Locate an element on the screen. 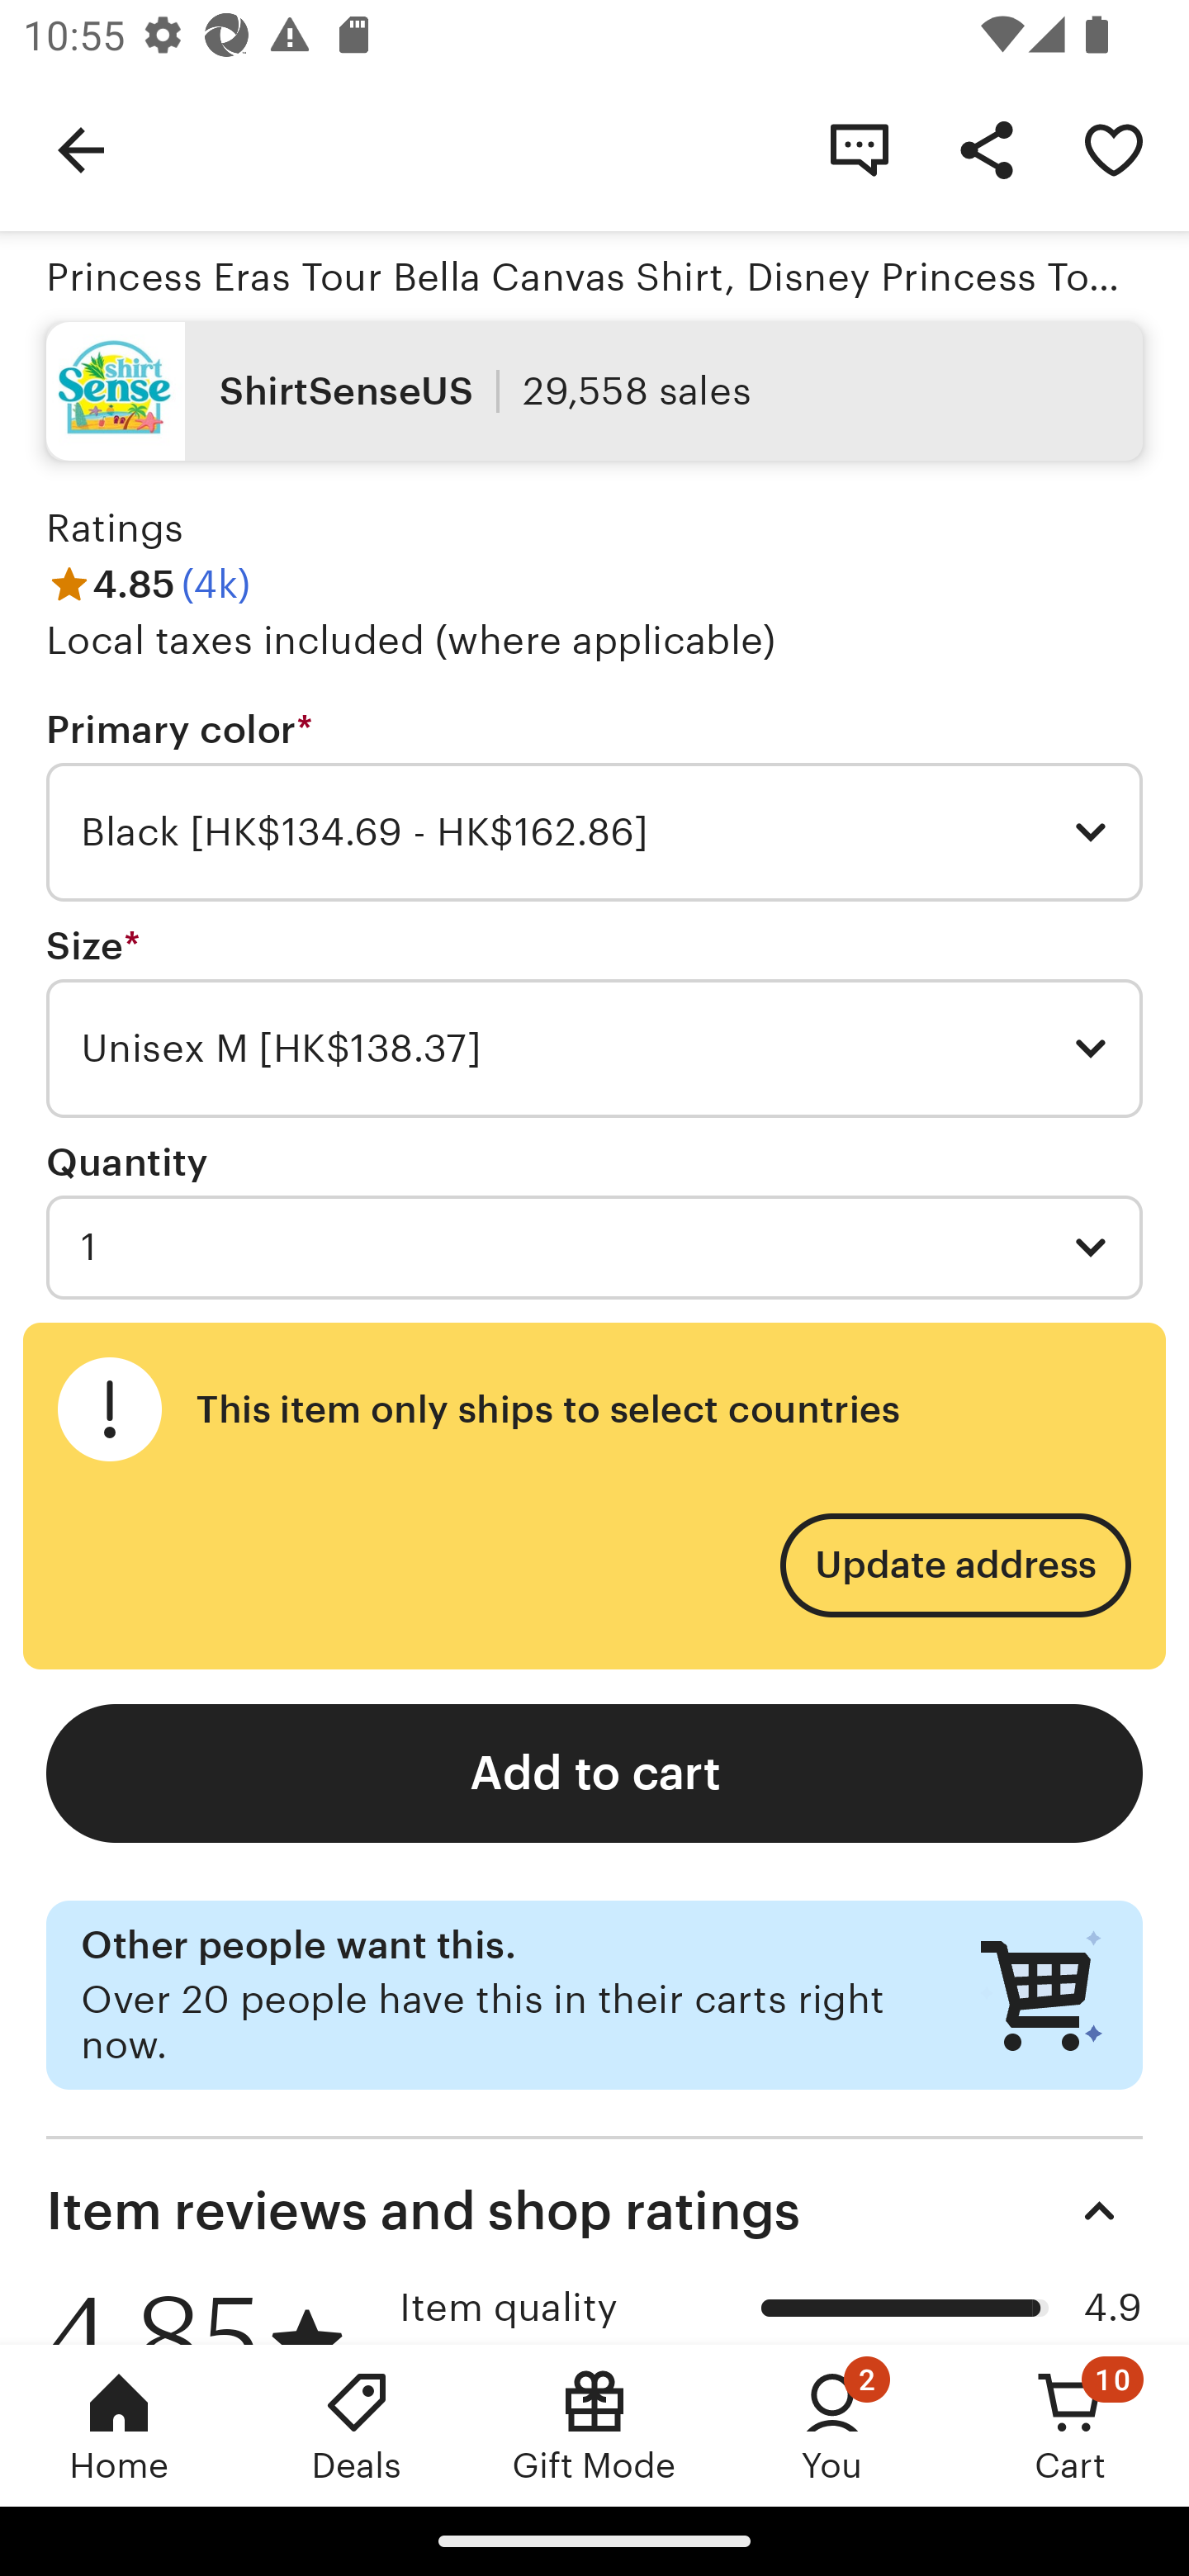  Add to cart is located at coordinates (594, 1773).